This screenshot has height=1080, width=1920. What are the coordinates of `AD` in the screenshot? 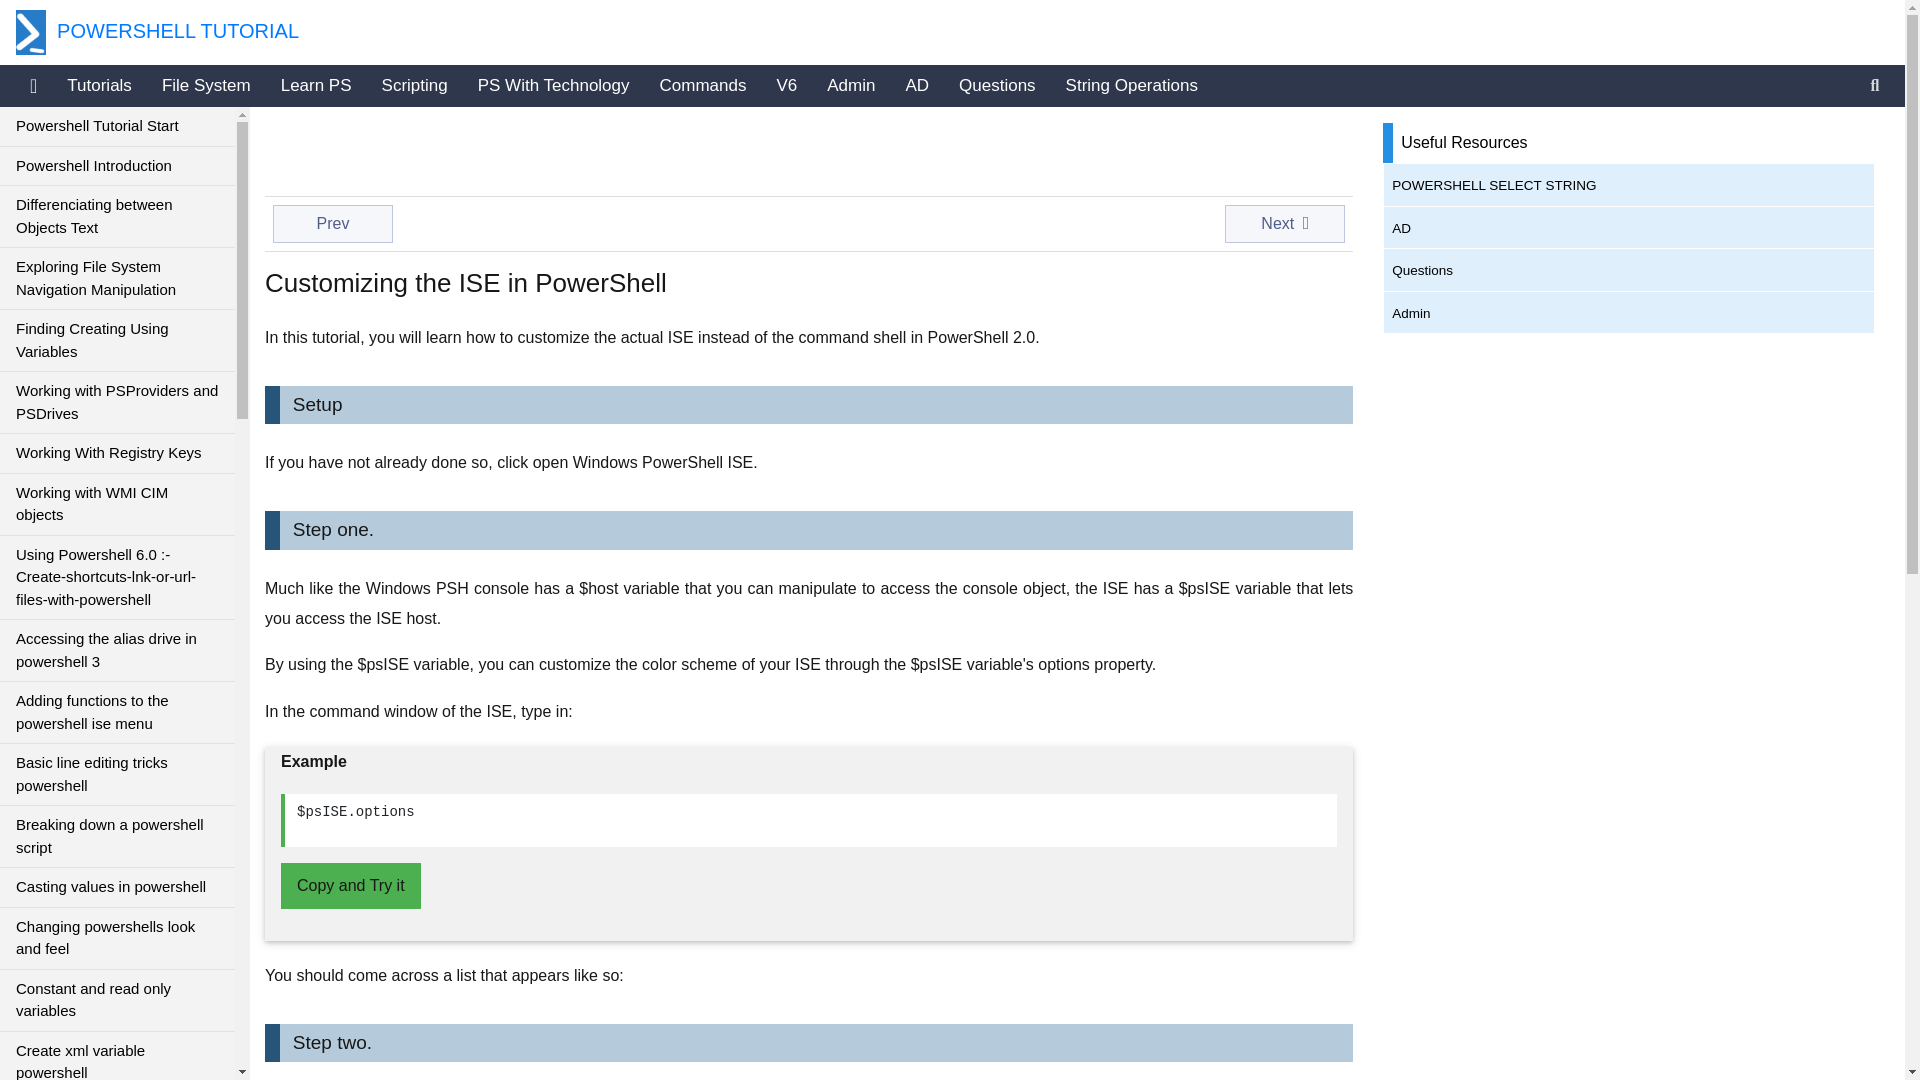 It's located at (917, 85).